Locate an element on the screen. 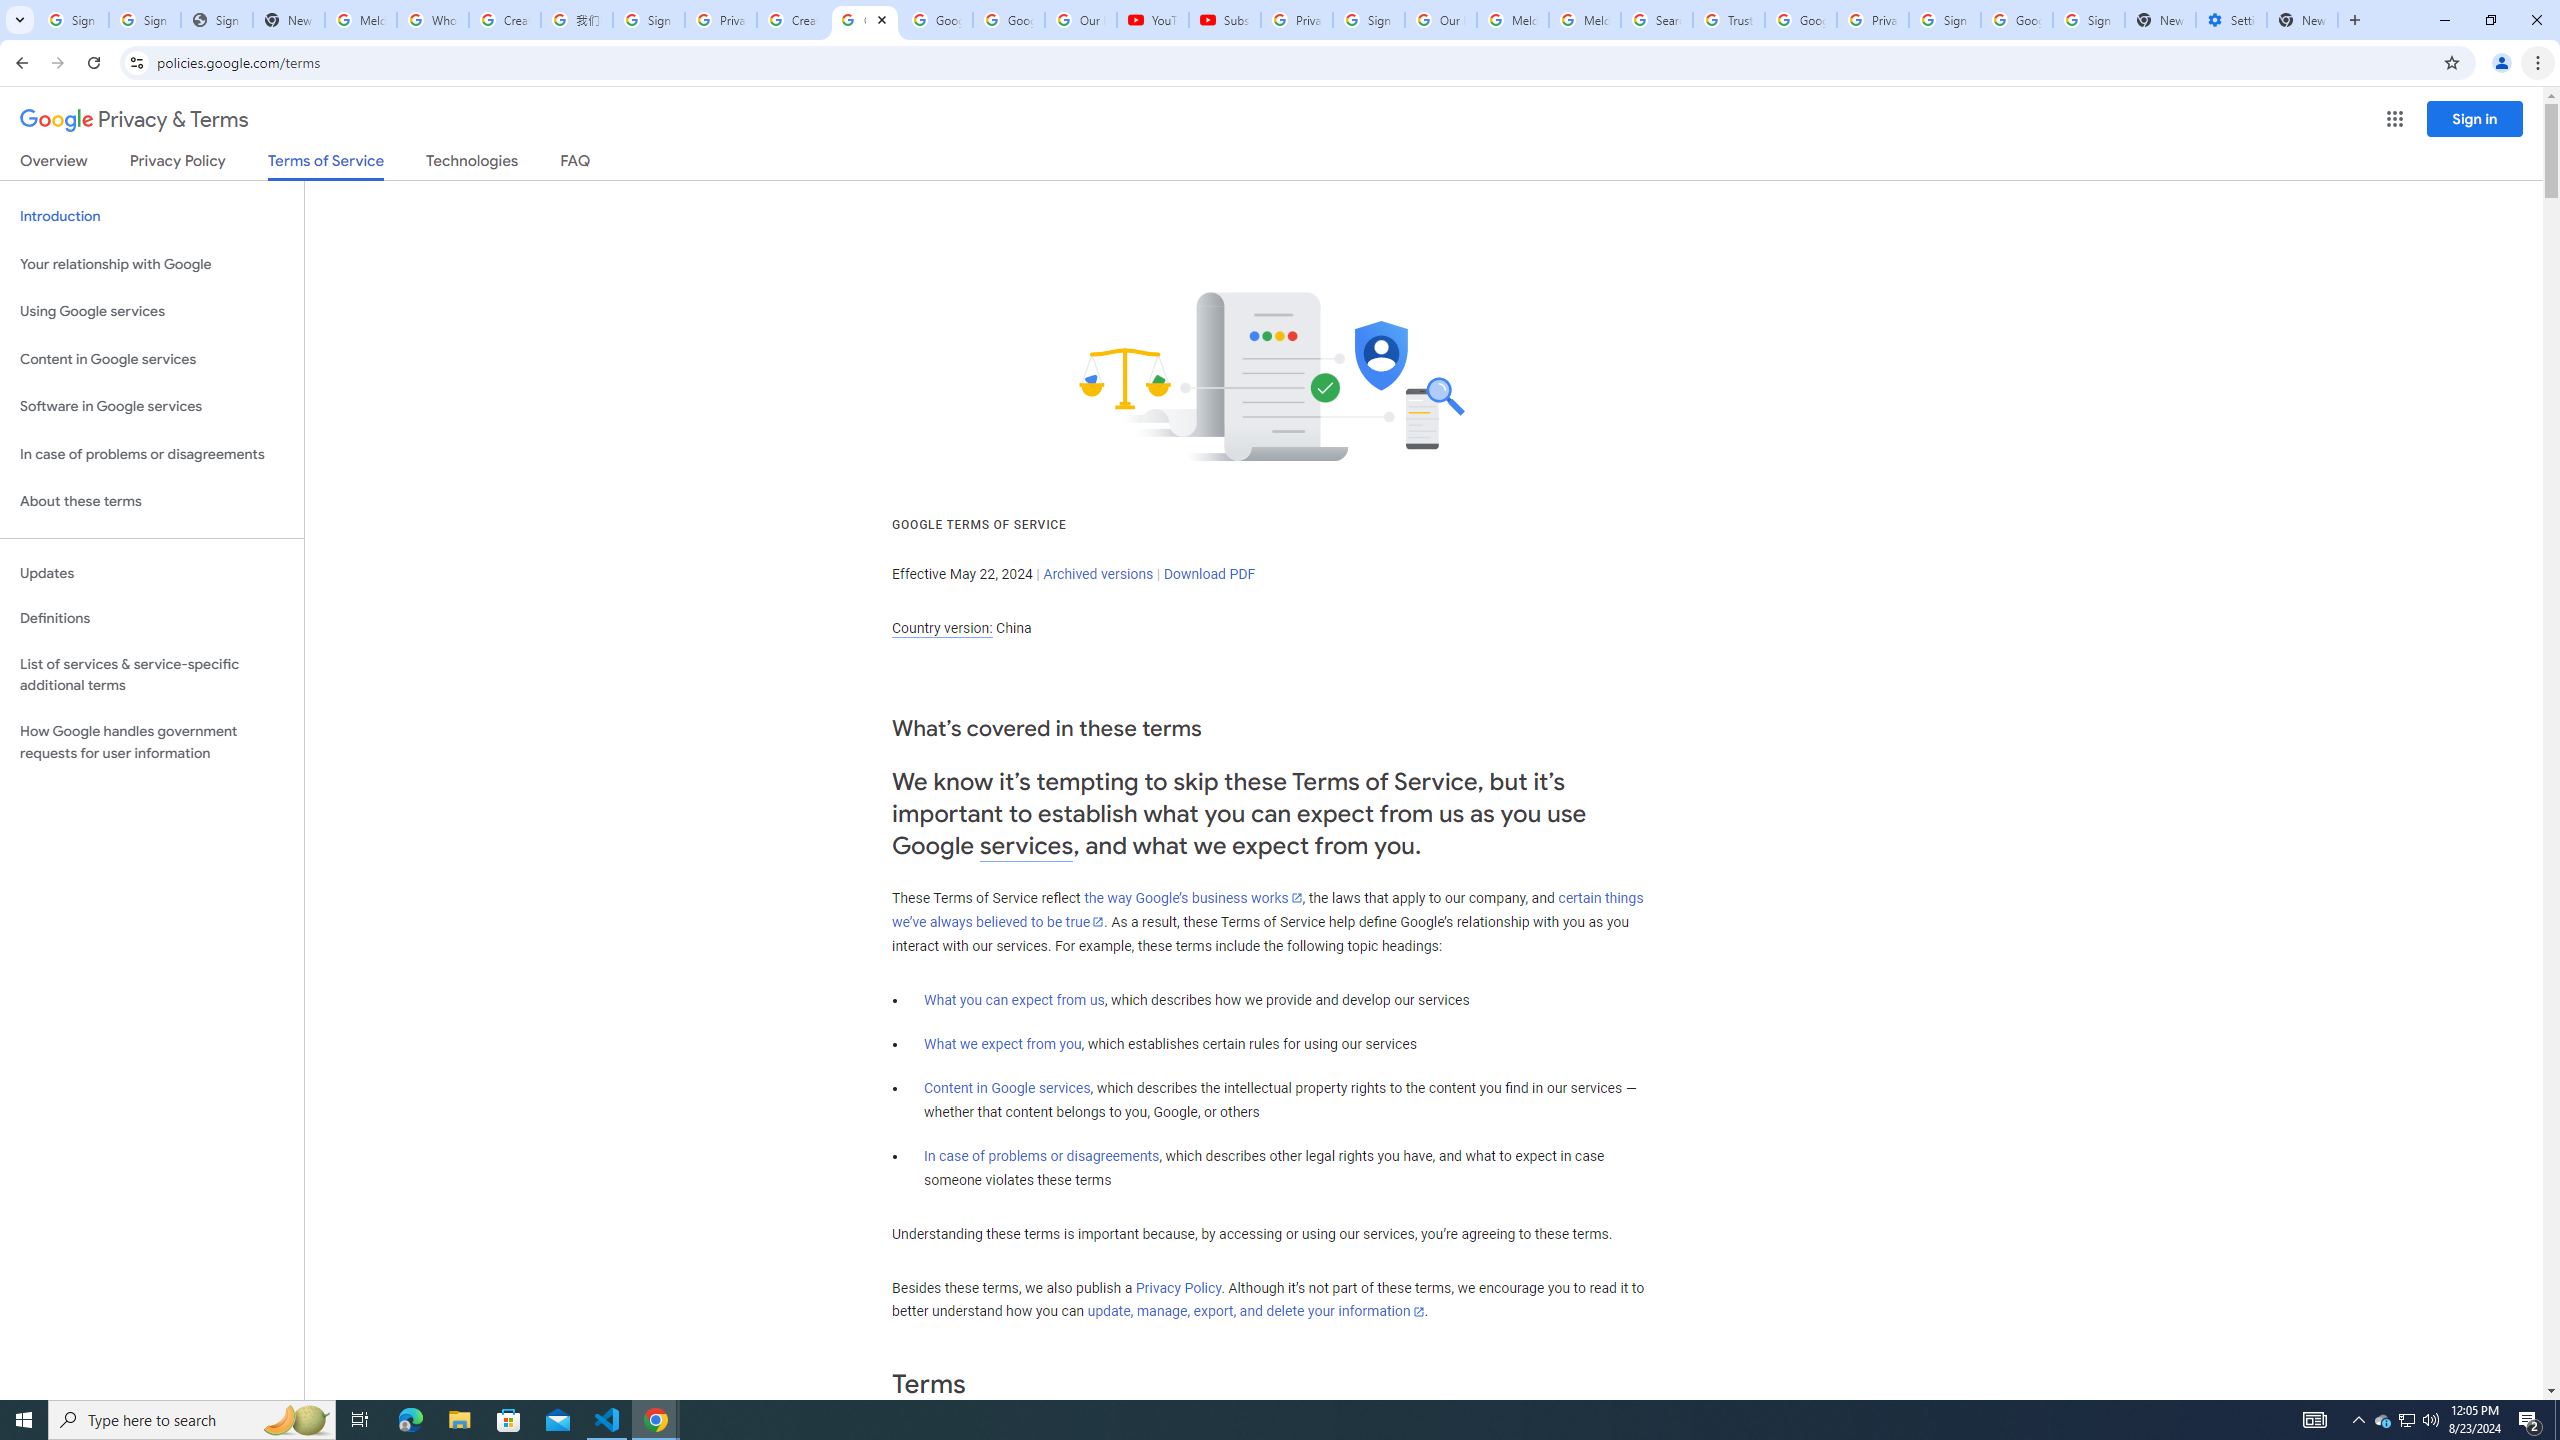 The height and width of the screenshot is (1440, 2560). Sign in - Google Accounts is located at coordinates (1368, 20).